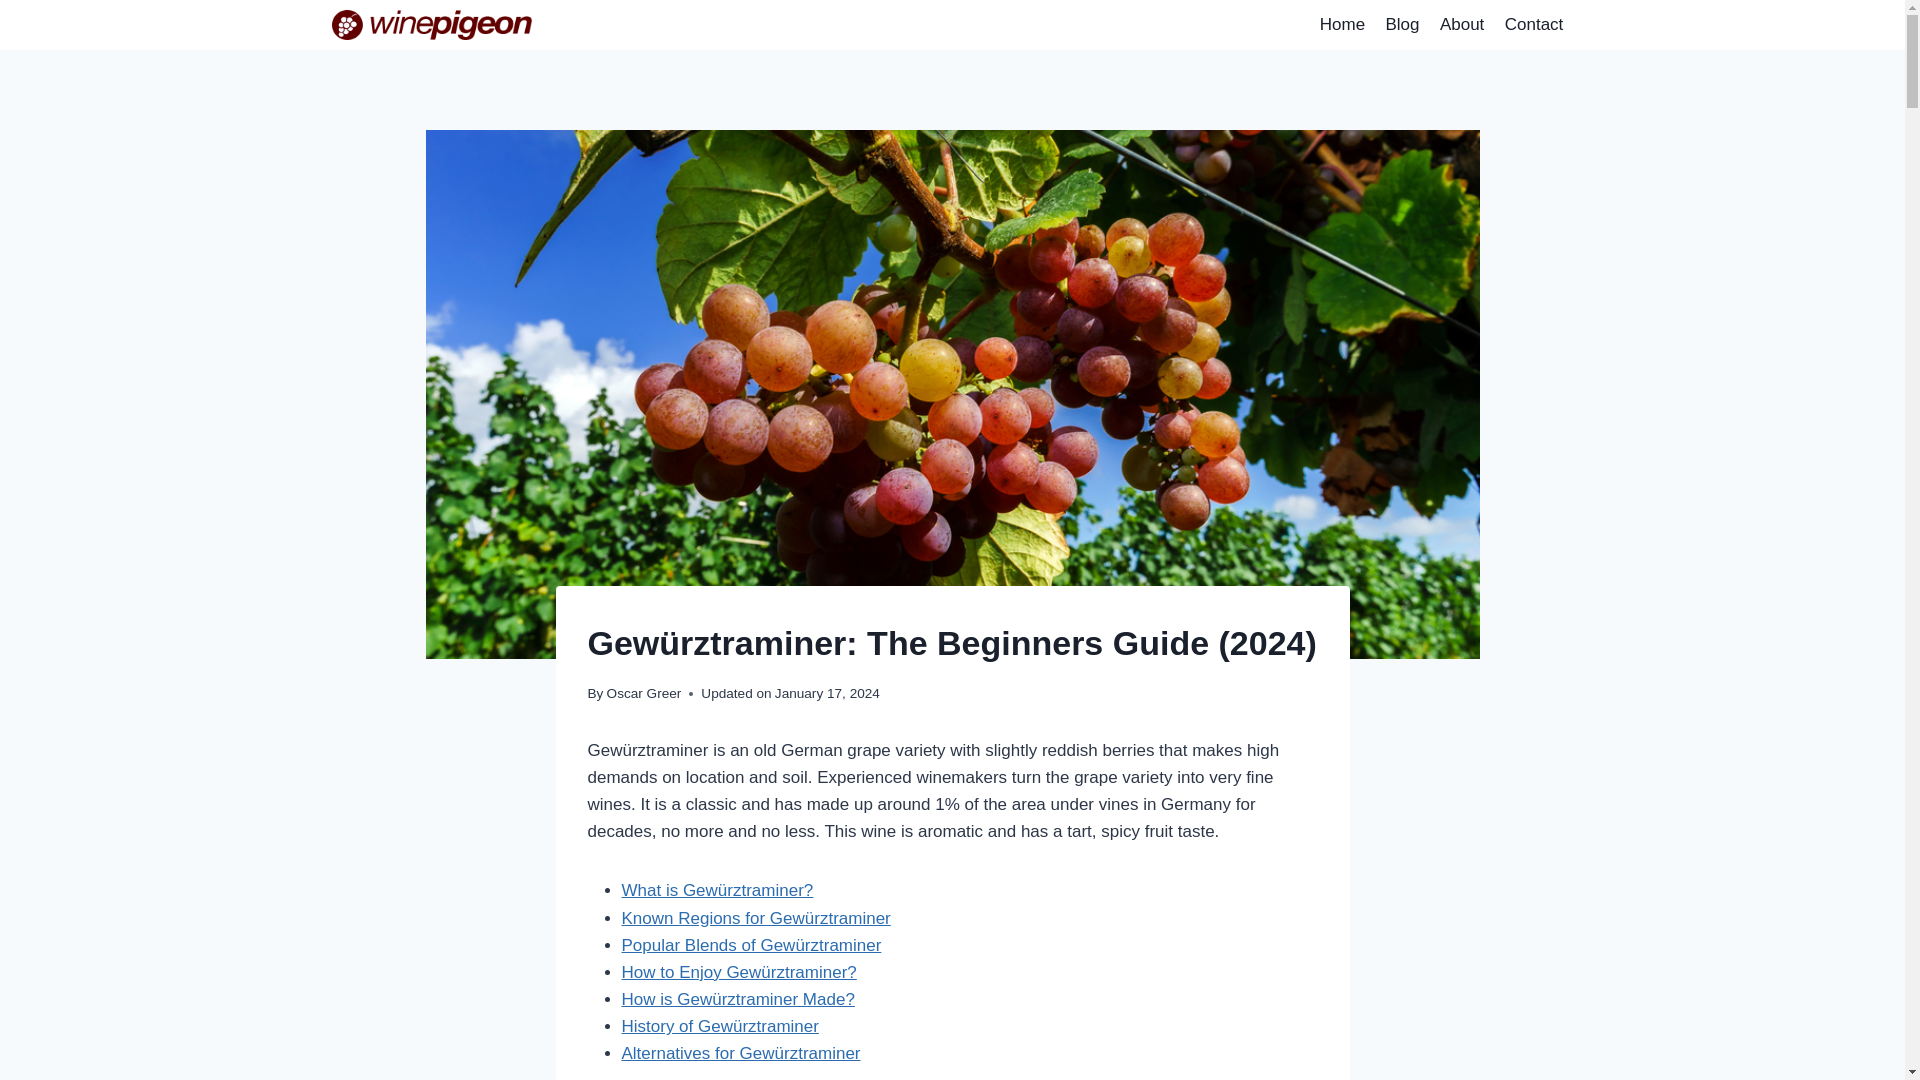 The image size is (1920, 1080). What do you see at coordinates (644, 692) in the screenshot?
I see `Oscar Greer` at bounding box center [644, 692].